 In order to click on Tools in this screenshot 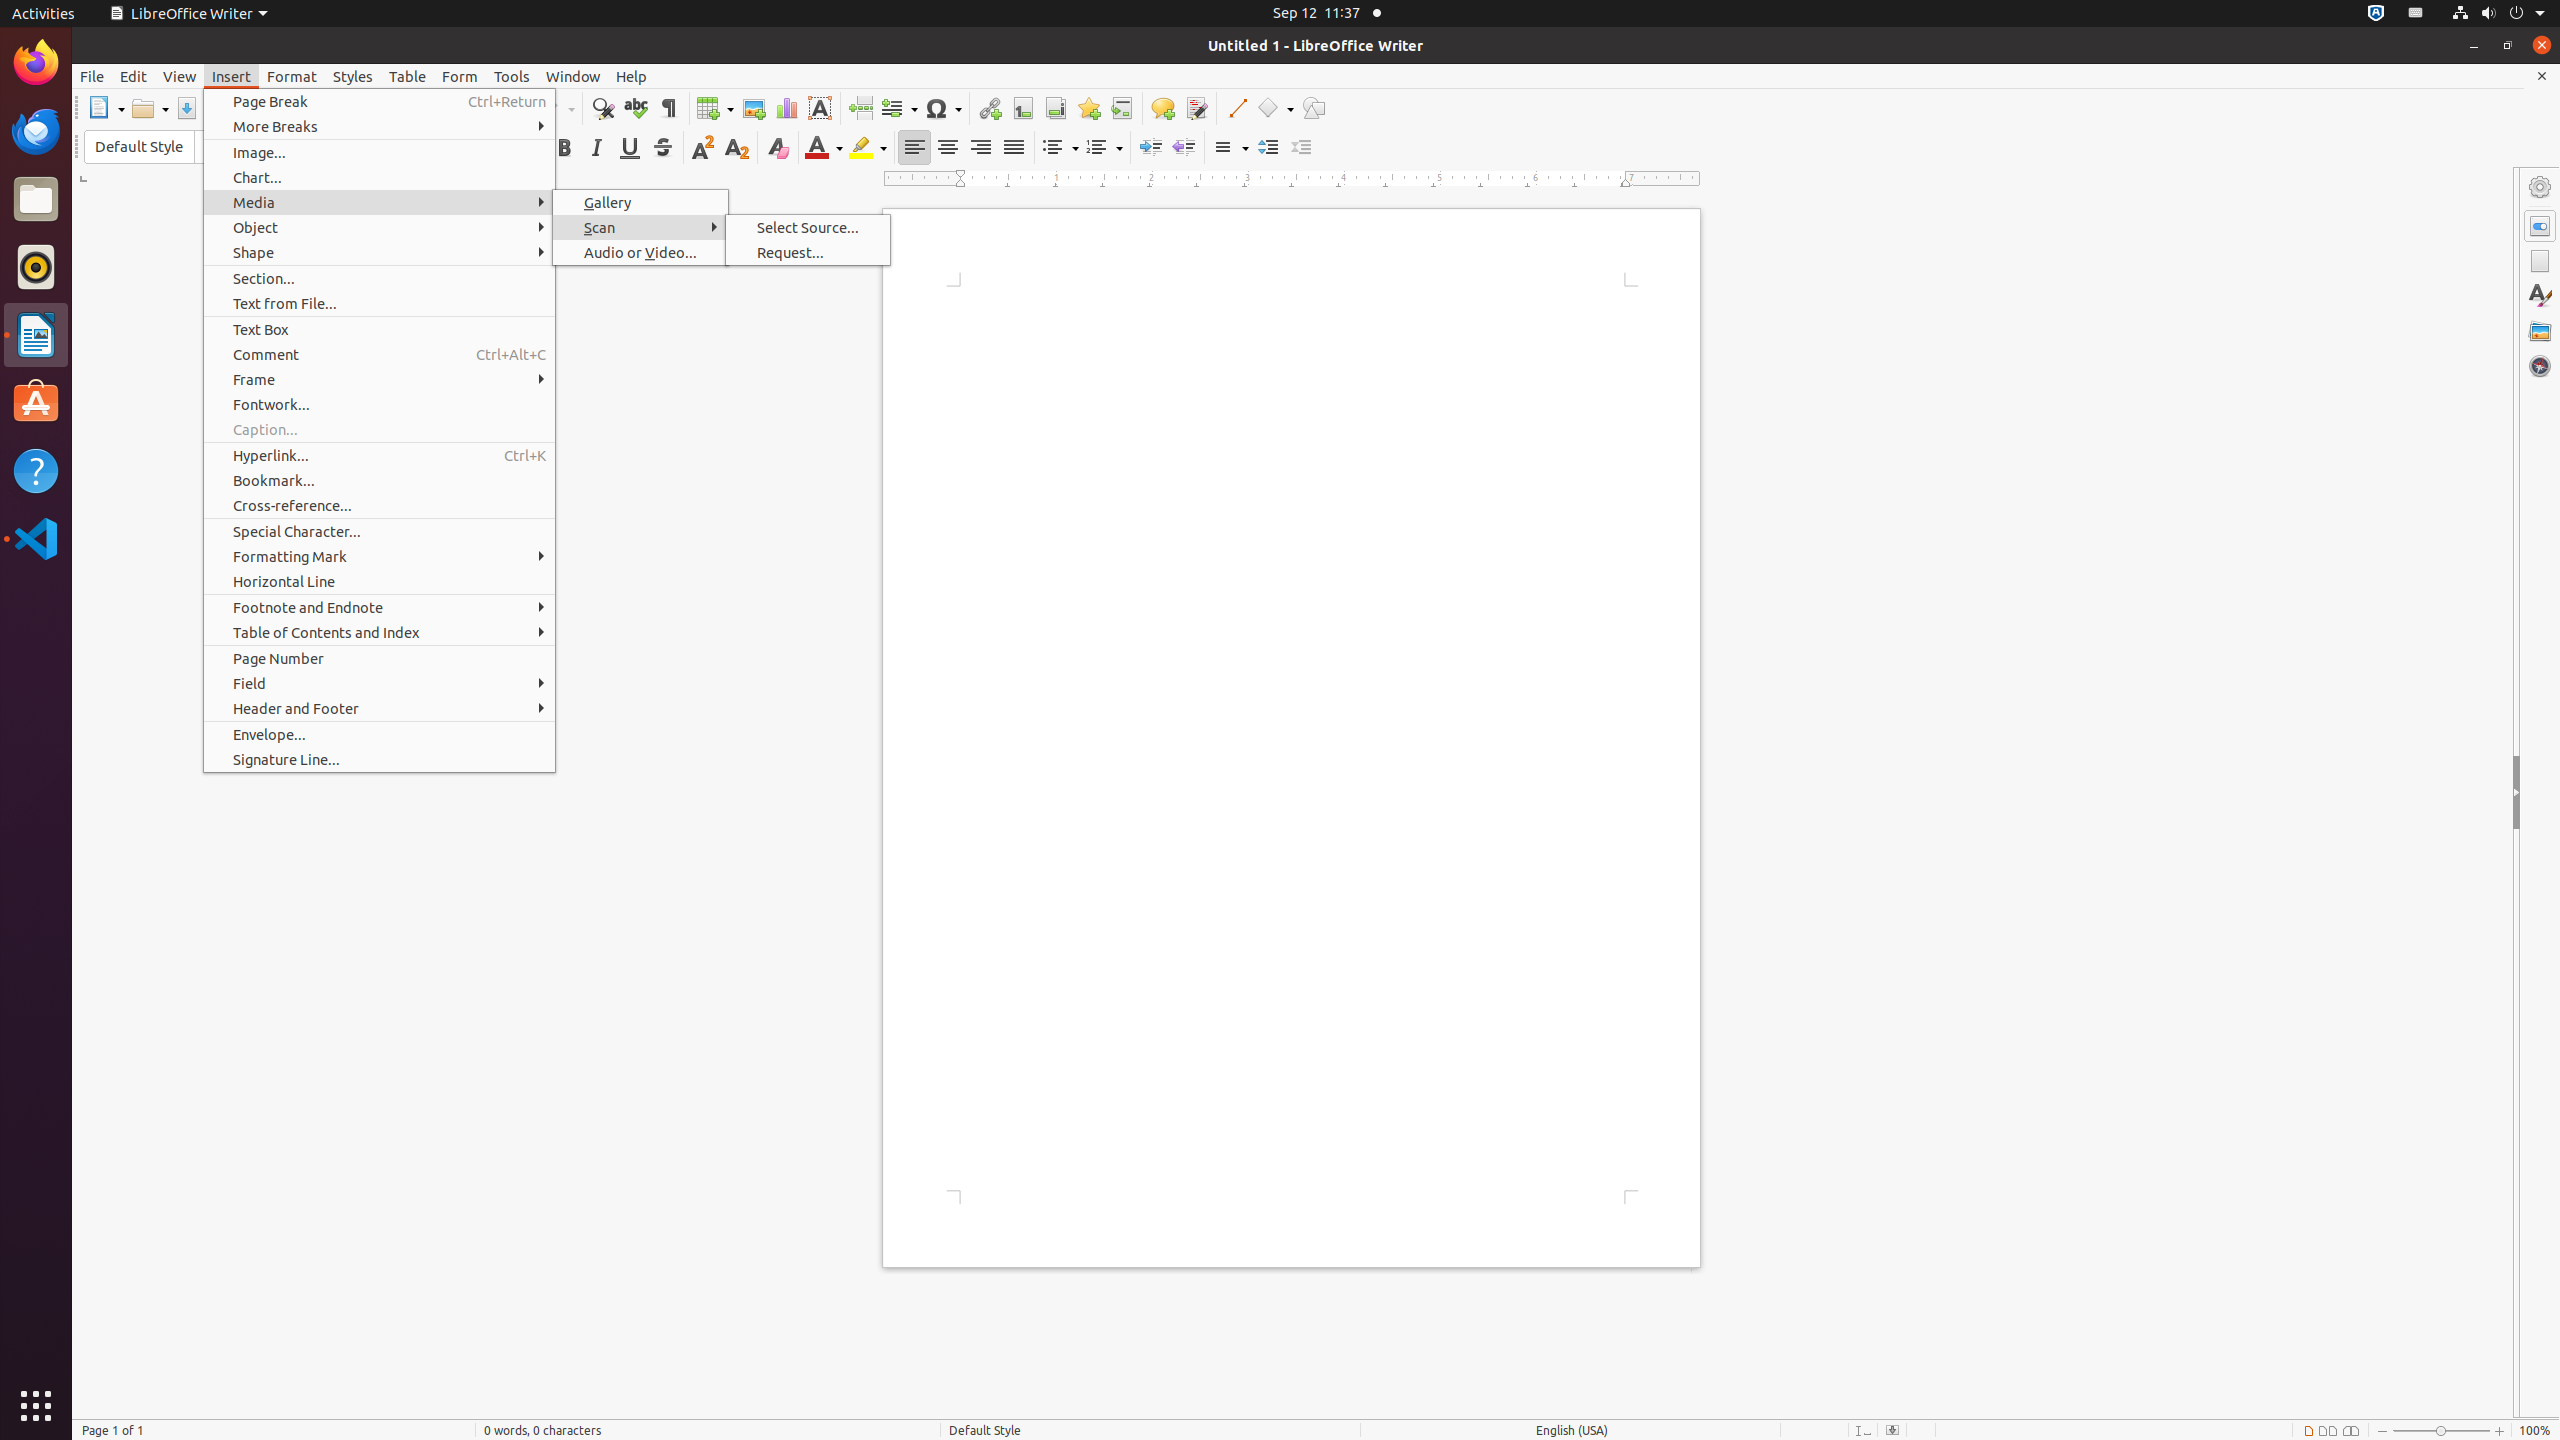, I will do `click(512, 76)`.